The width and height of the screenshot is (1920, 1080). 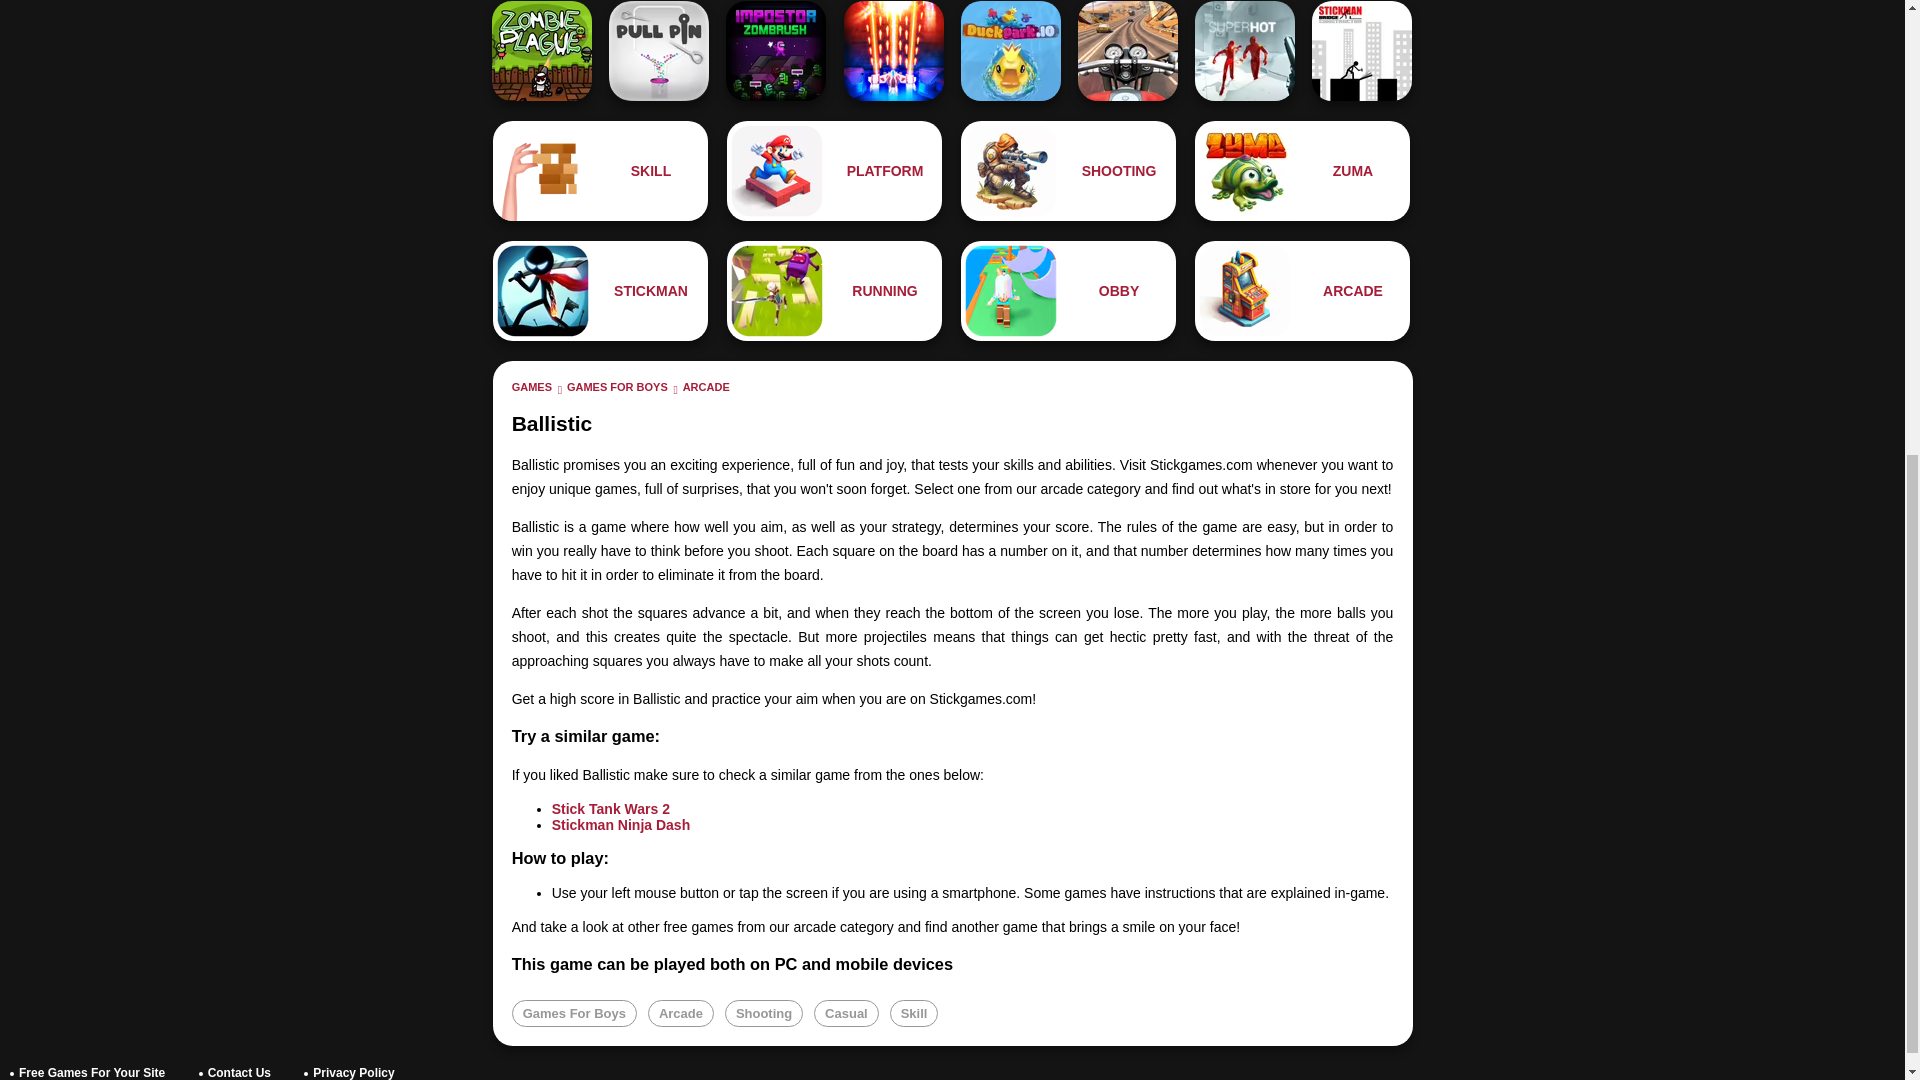 What do you see at coordinates (706, 387) in the screenshot?
I see `ARCADE` at bounding box center [706, 387].